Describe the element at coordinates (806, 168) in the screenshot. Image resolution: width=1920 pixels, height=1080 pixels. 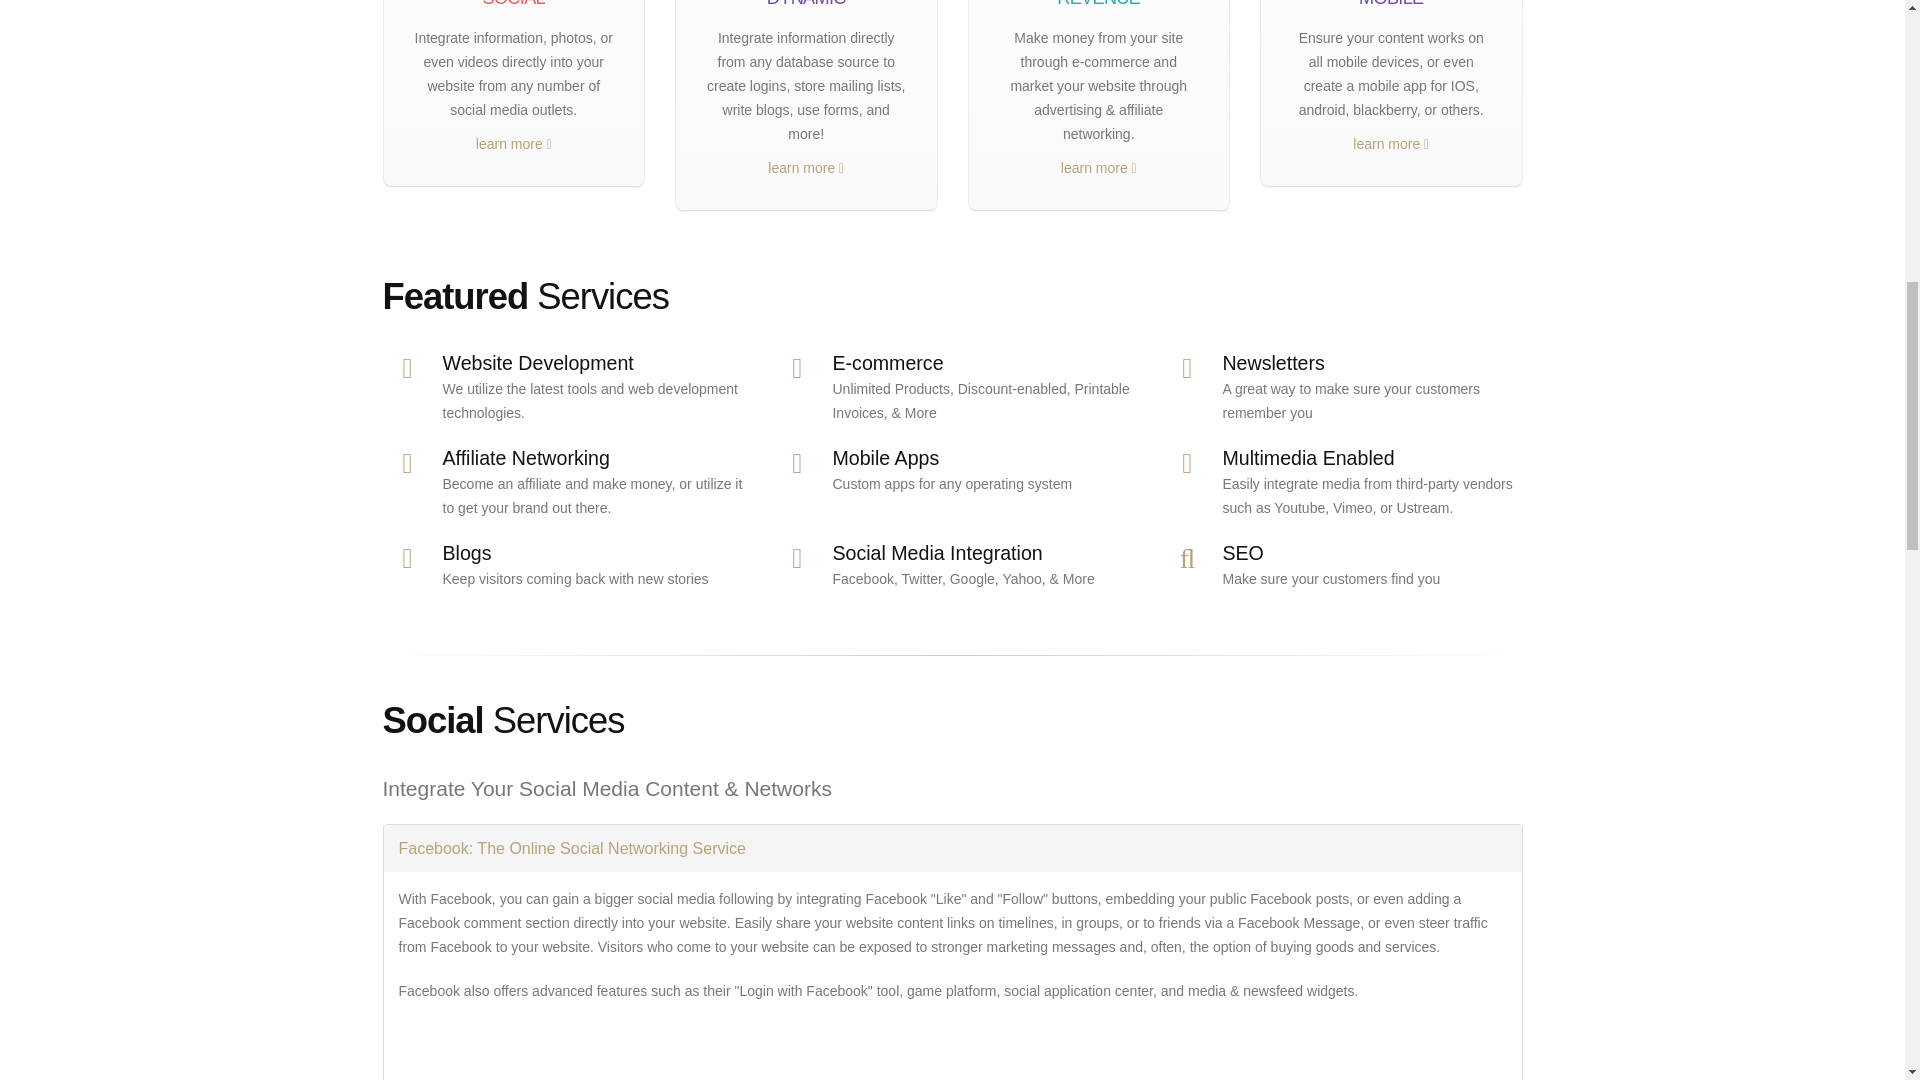
I see `learn more` at that location.